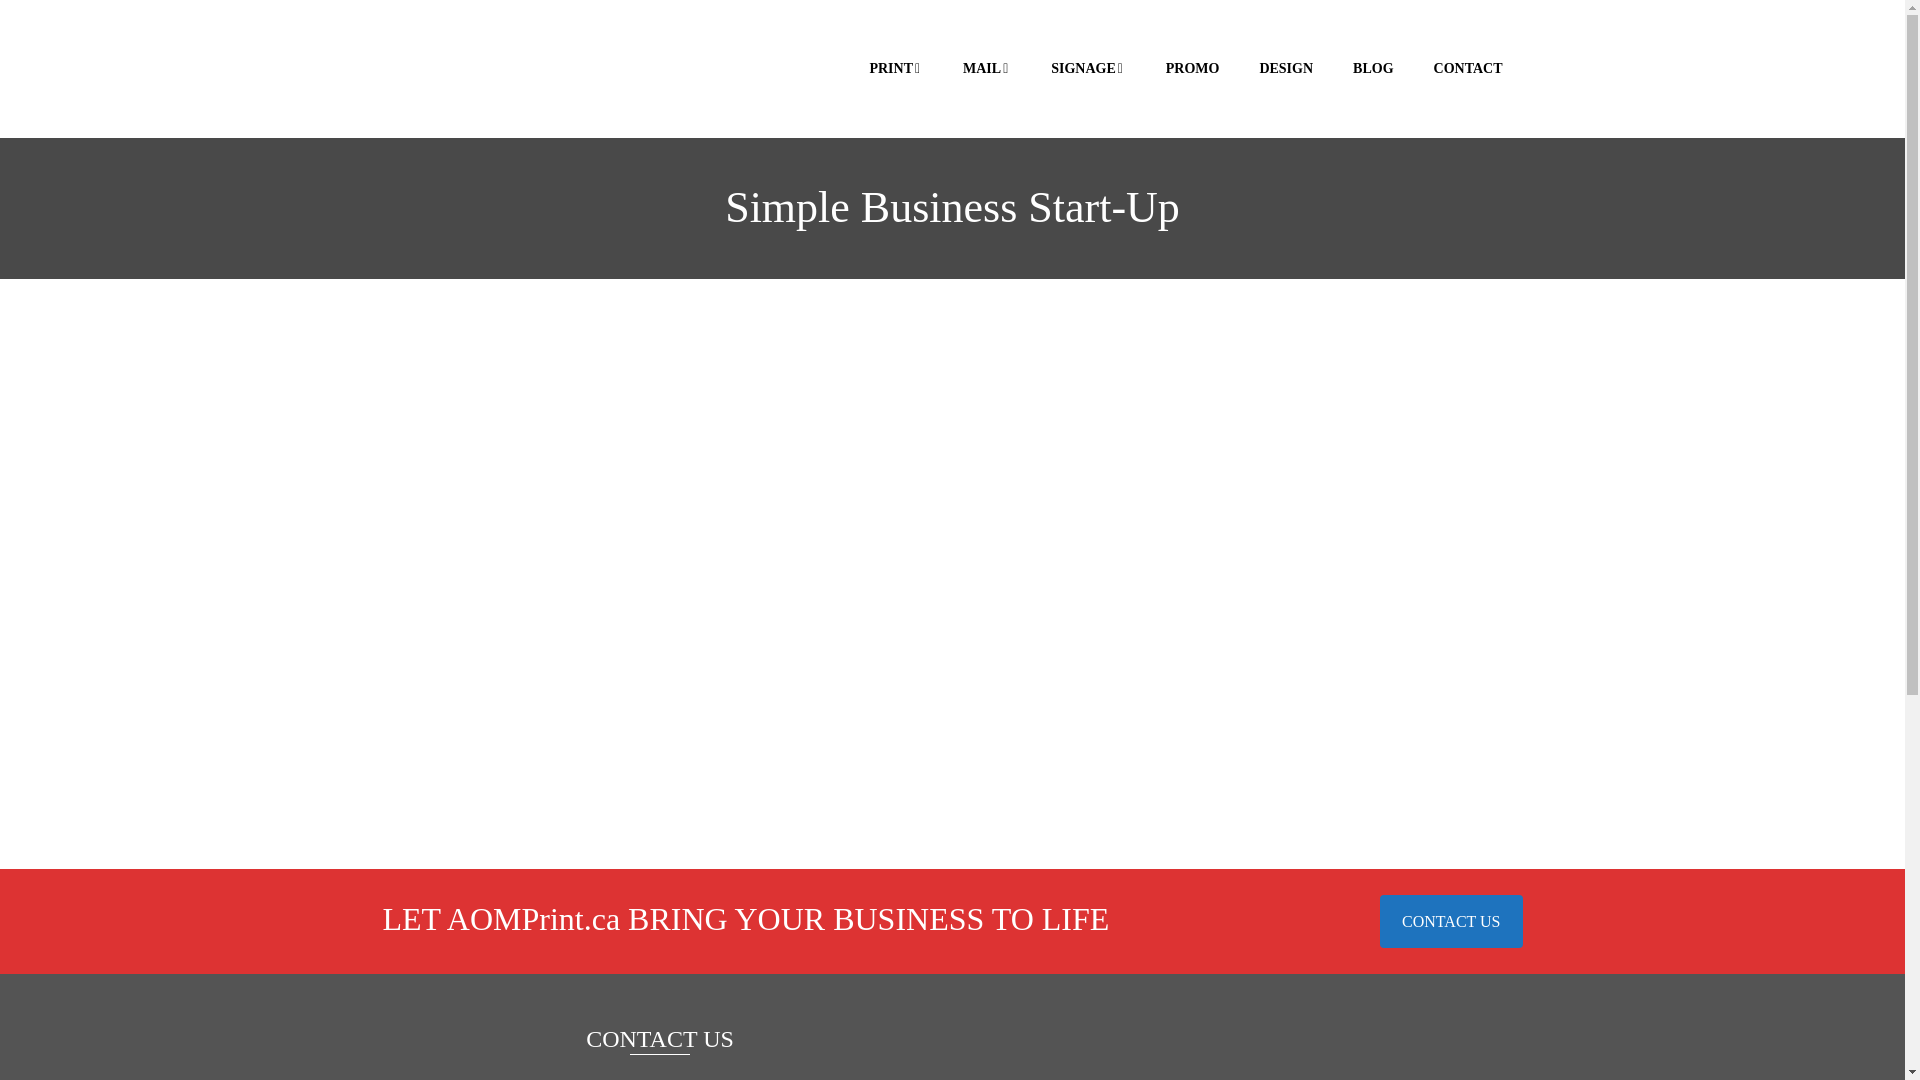 The height and width of the screenshot is (1080, 1920). Describe the element at coordinates (896, 69) in the screenshot. I see `PRINT` at that location.